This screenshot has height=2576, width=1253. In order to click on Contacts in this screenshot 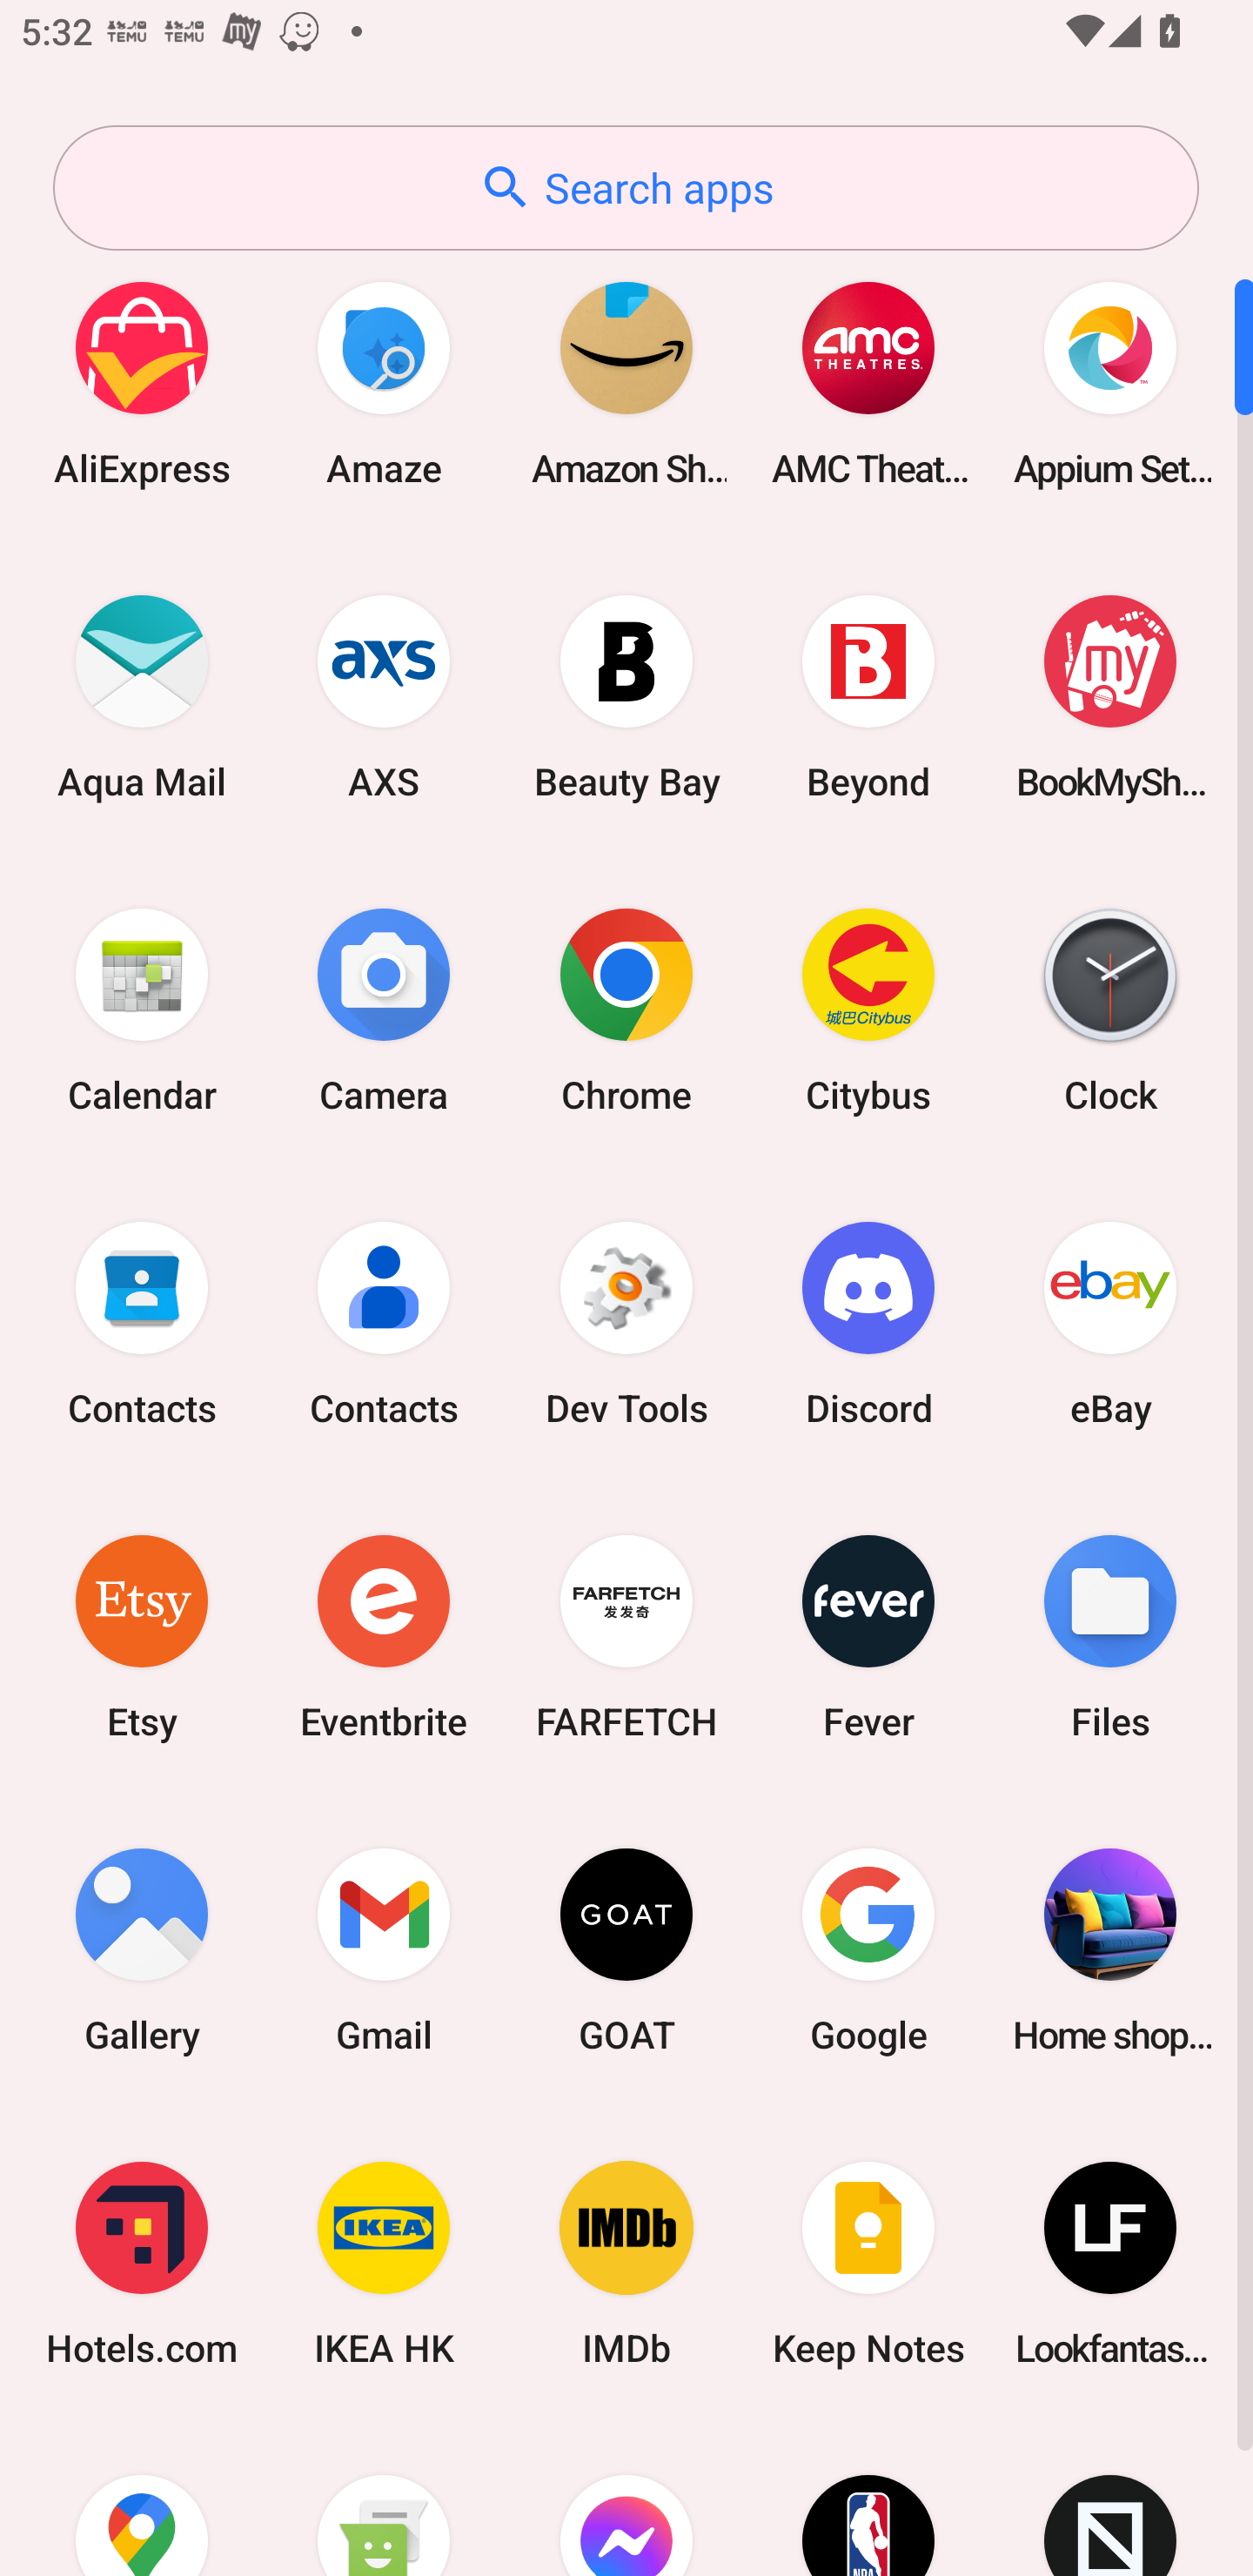, I will do `click(142, 1323)`.